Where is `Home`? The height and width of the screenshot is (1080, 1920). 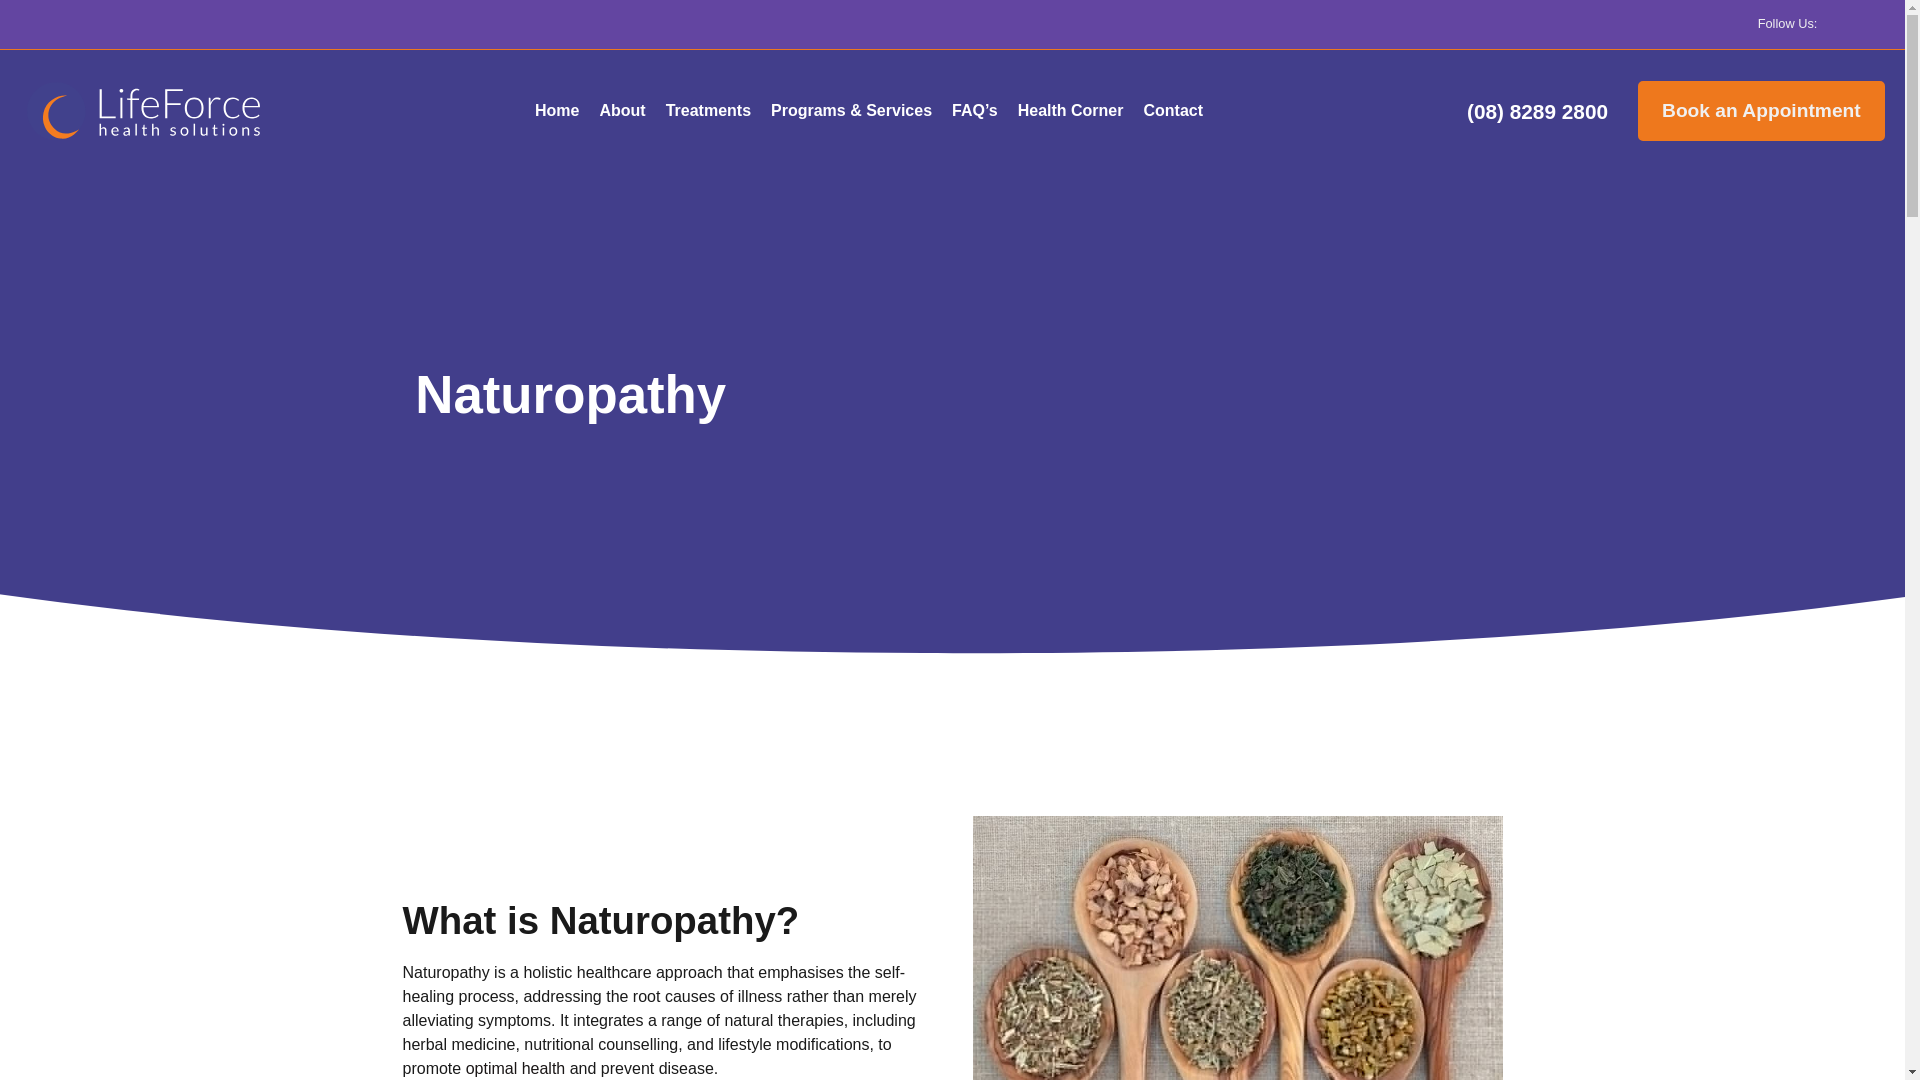 Home is located at coordinates (556, 110).